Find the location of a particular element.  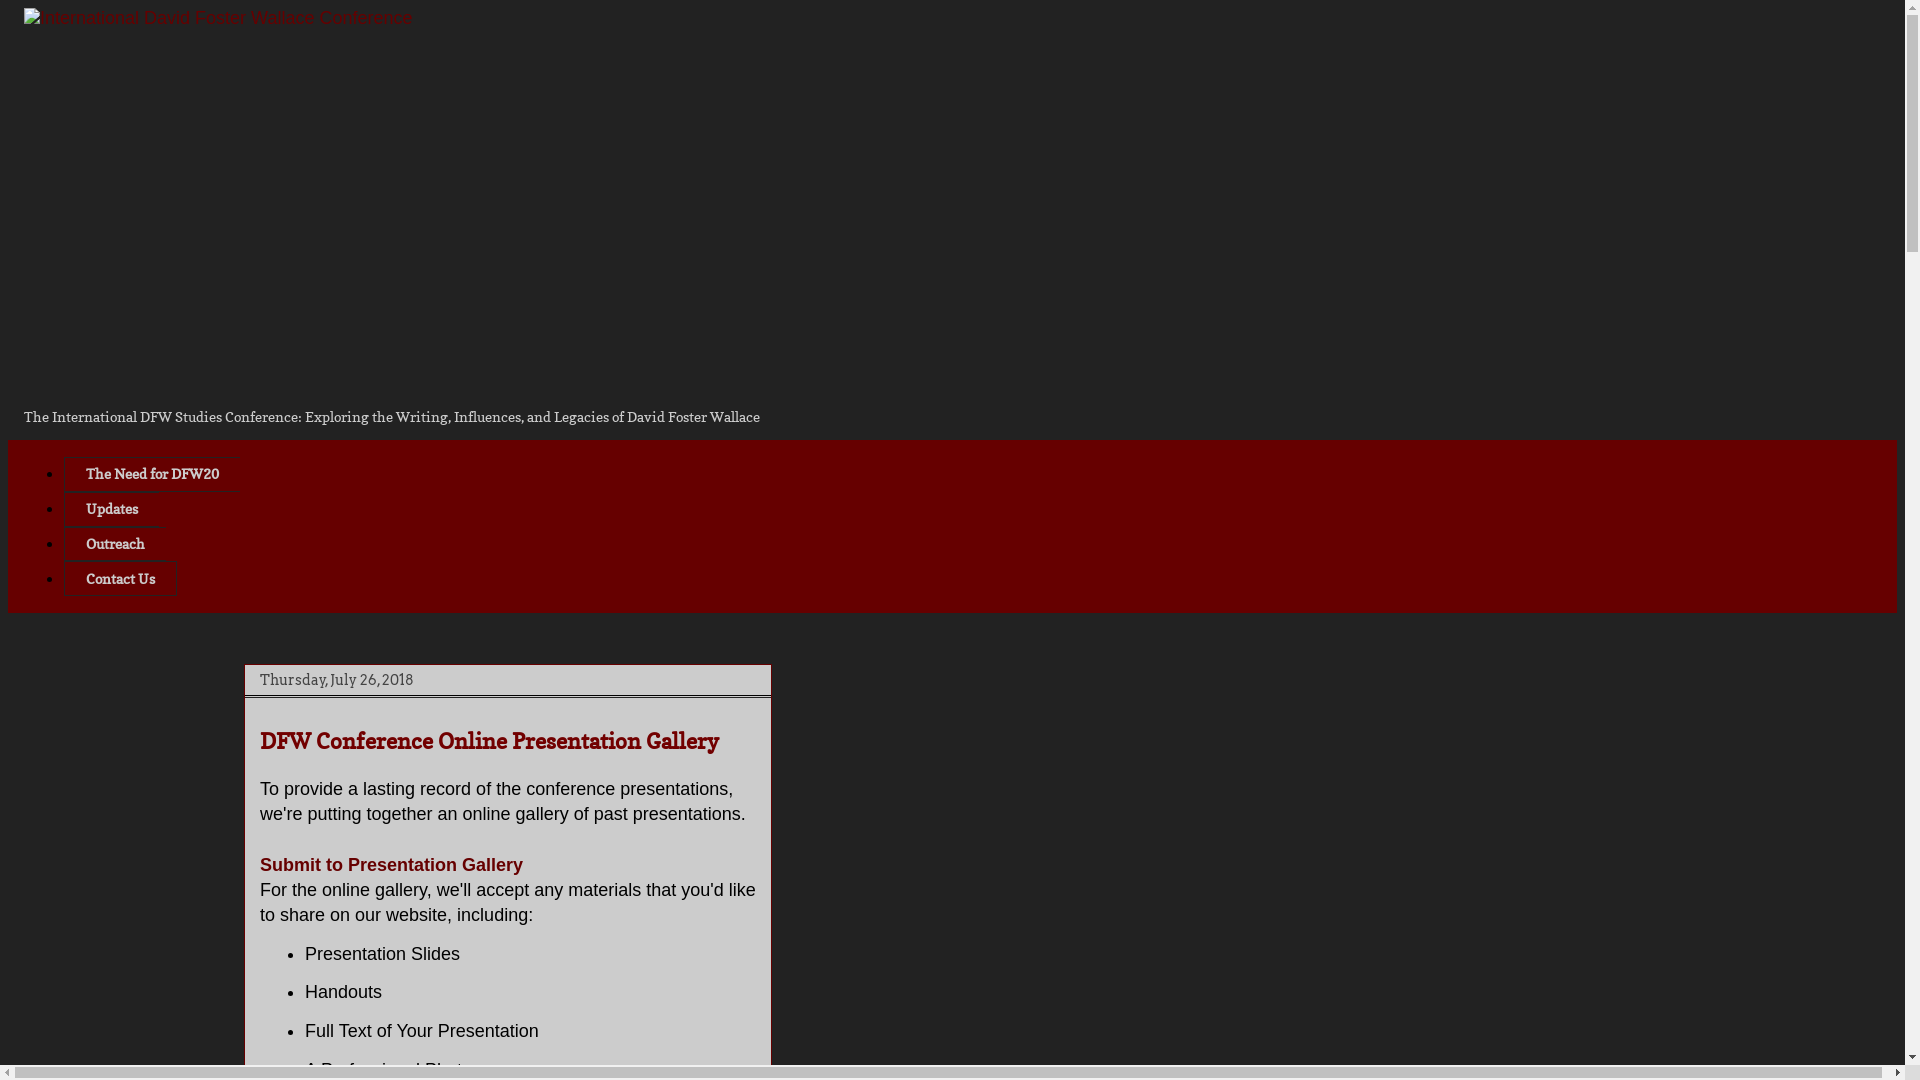

The Need for DFW20 is located at coordinates (152, 474).